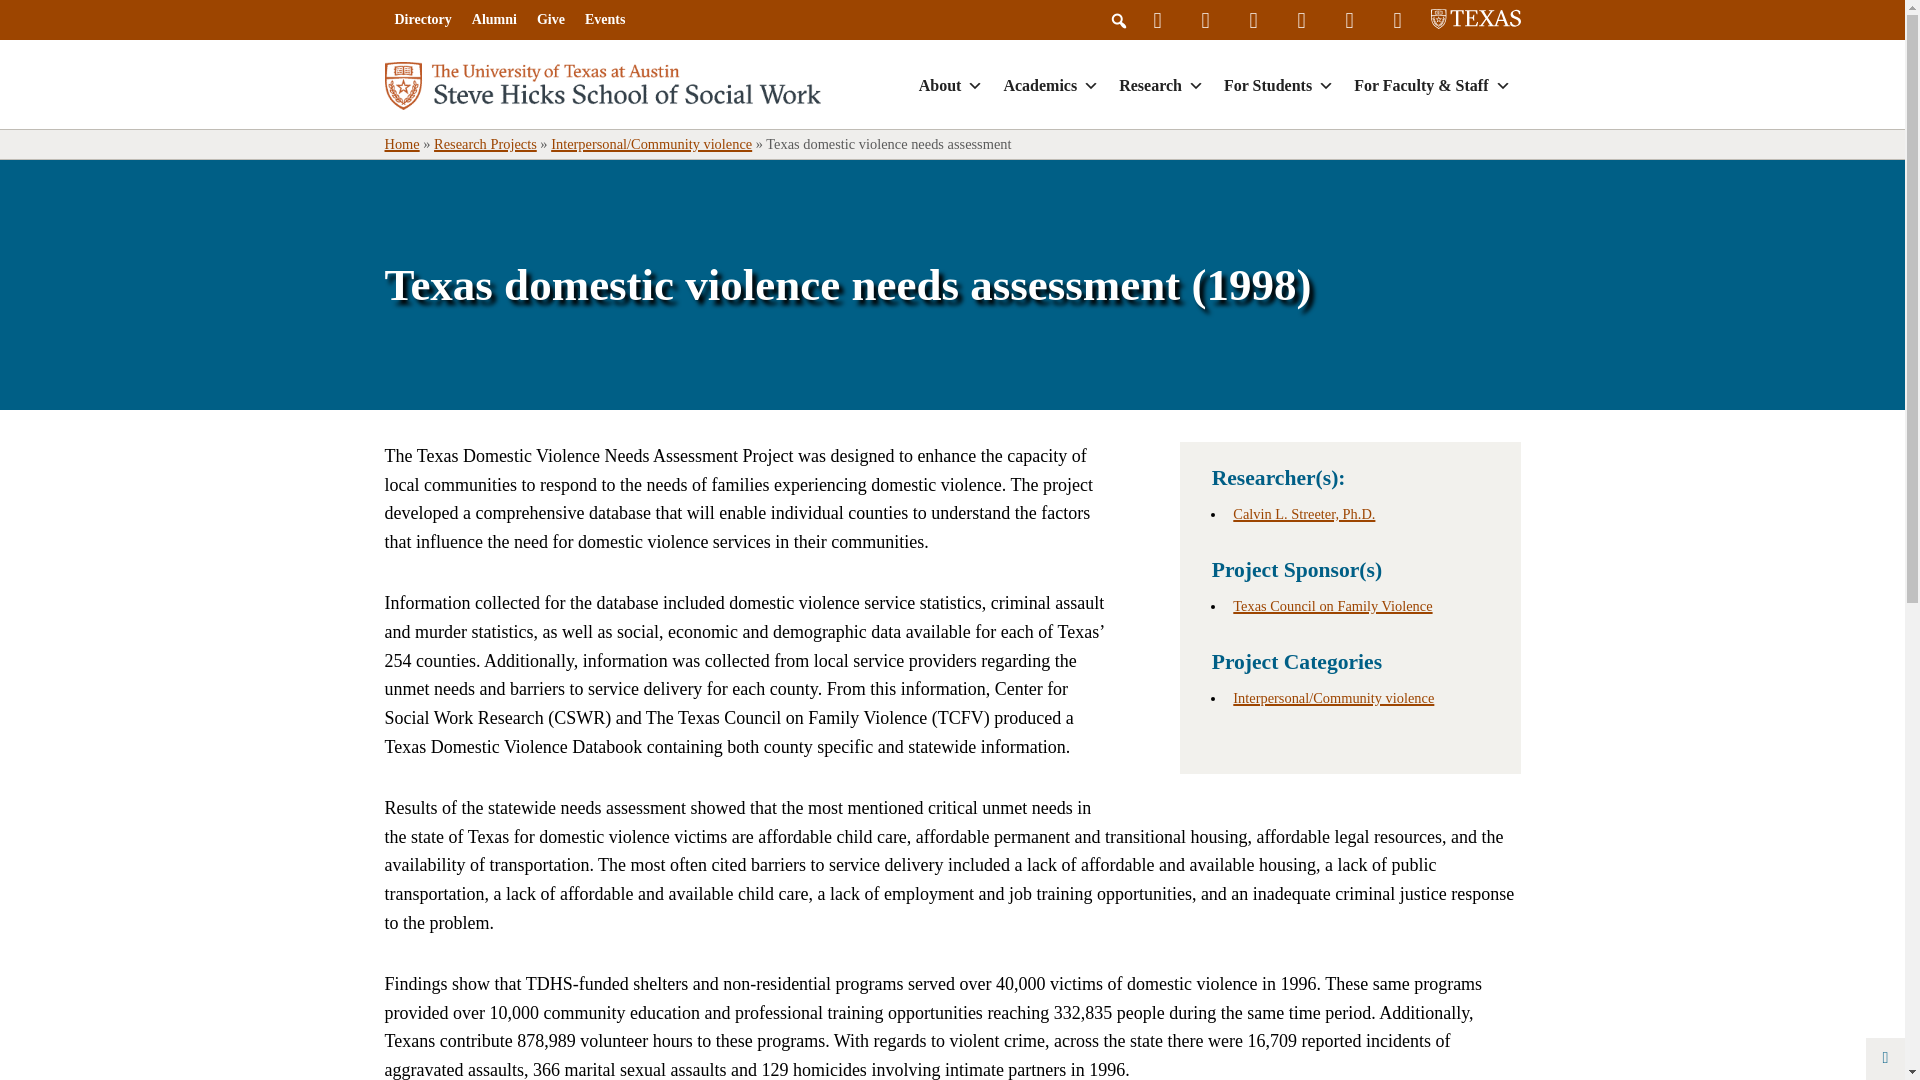 The width and height of the screenshot is (1920, 1080). I want to click on Events, so click(604, 20).